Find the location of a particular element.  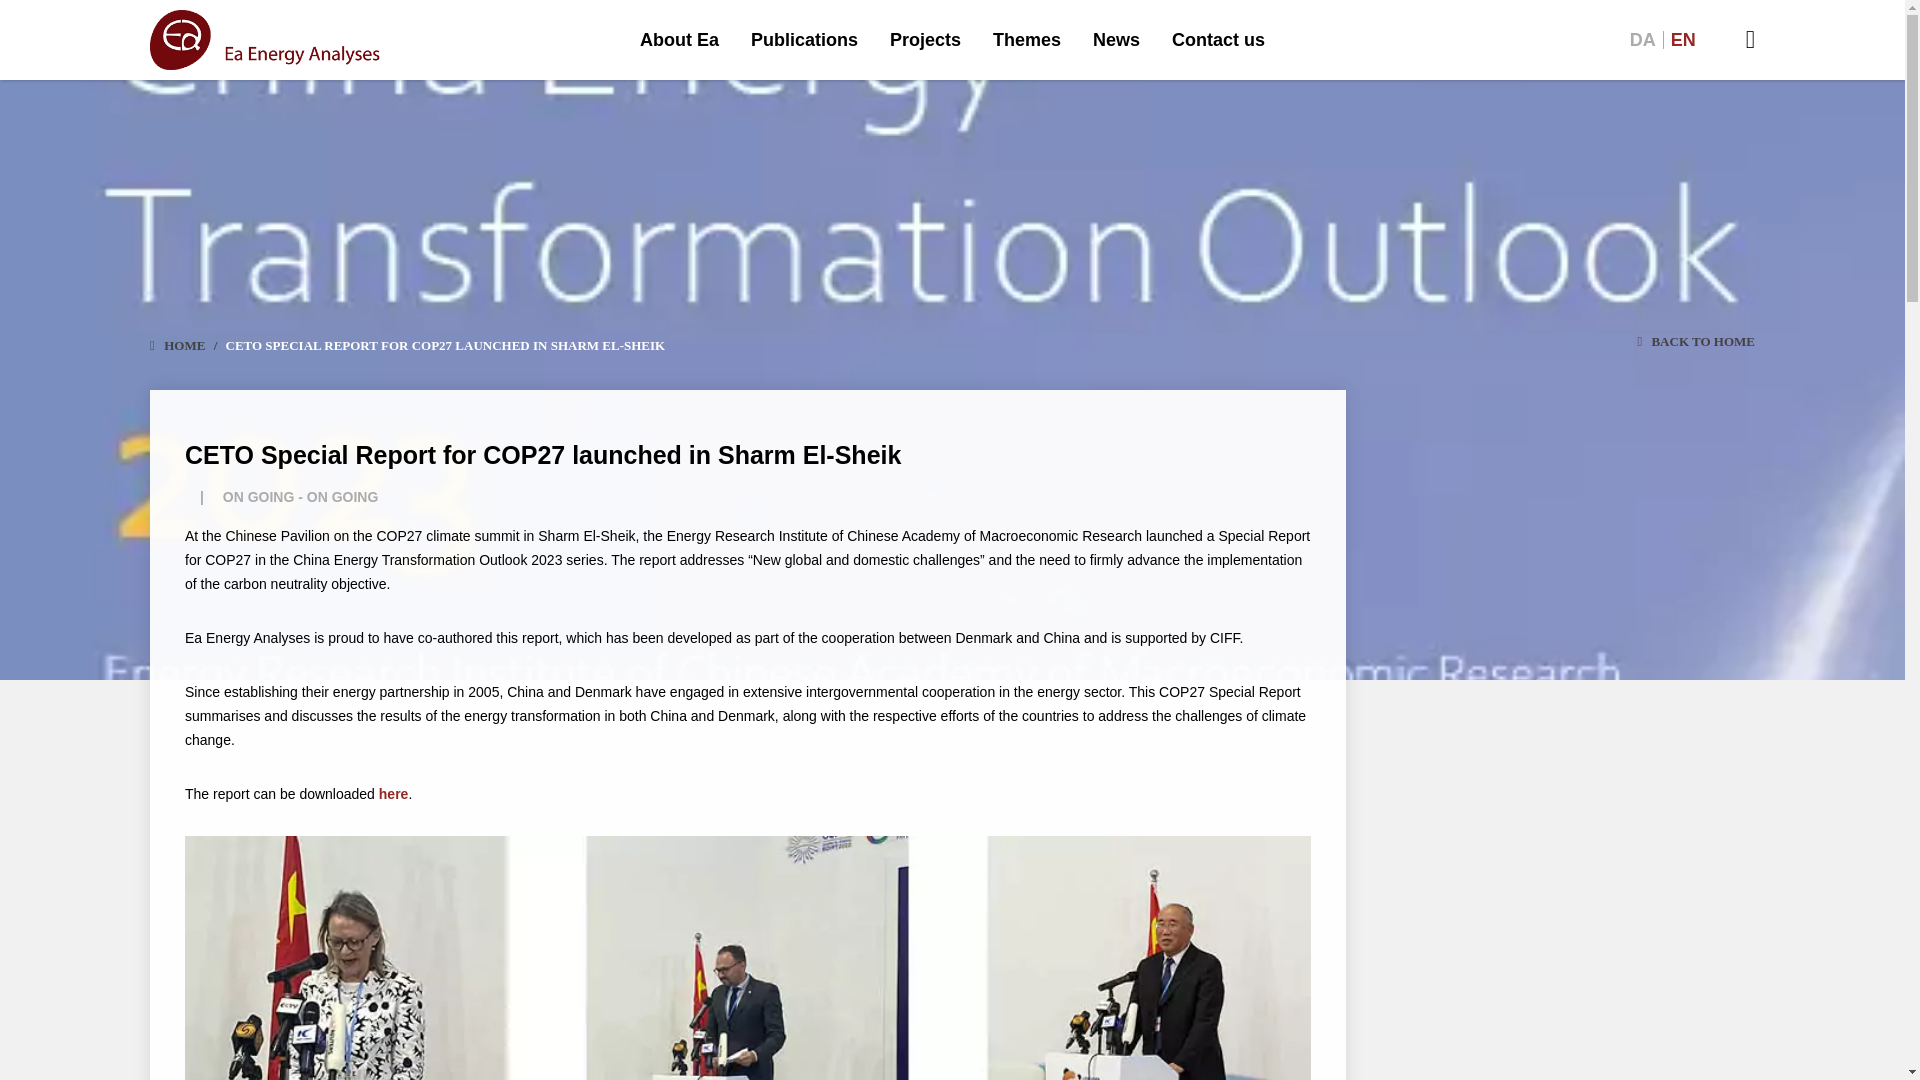

News is located at coordinates (1116, 40).